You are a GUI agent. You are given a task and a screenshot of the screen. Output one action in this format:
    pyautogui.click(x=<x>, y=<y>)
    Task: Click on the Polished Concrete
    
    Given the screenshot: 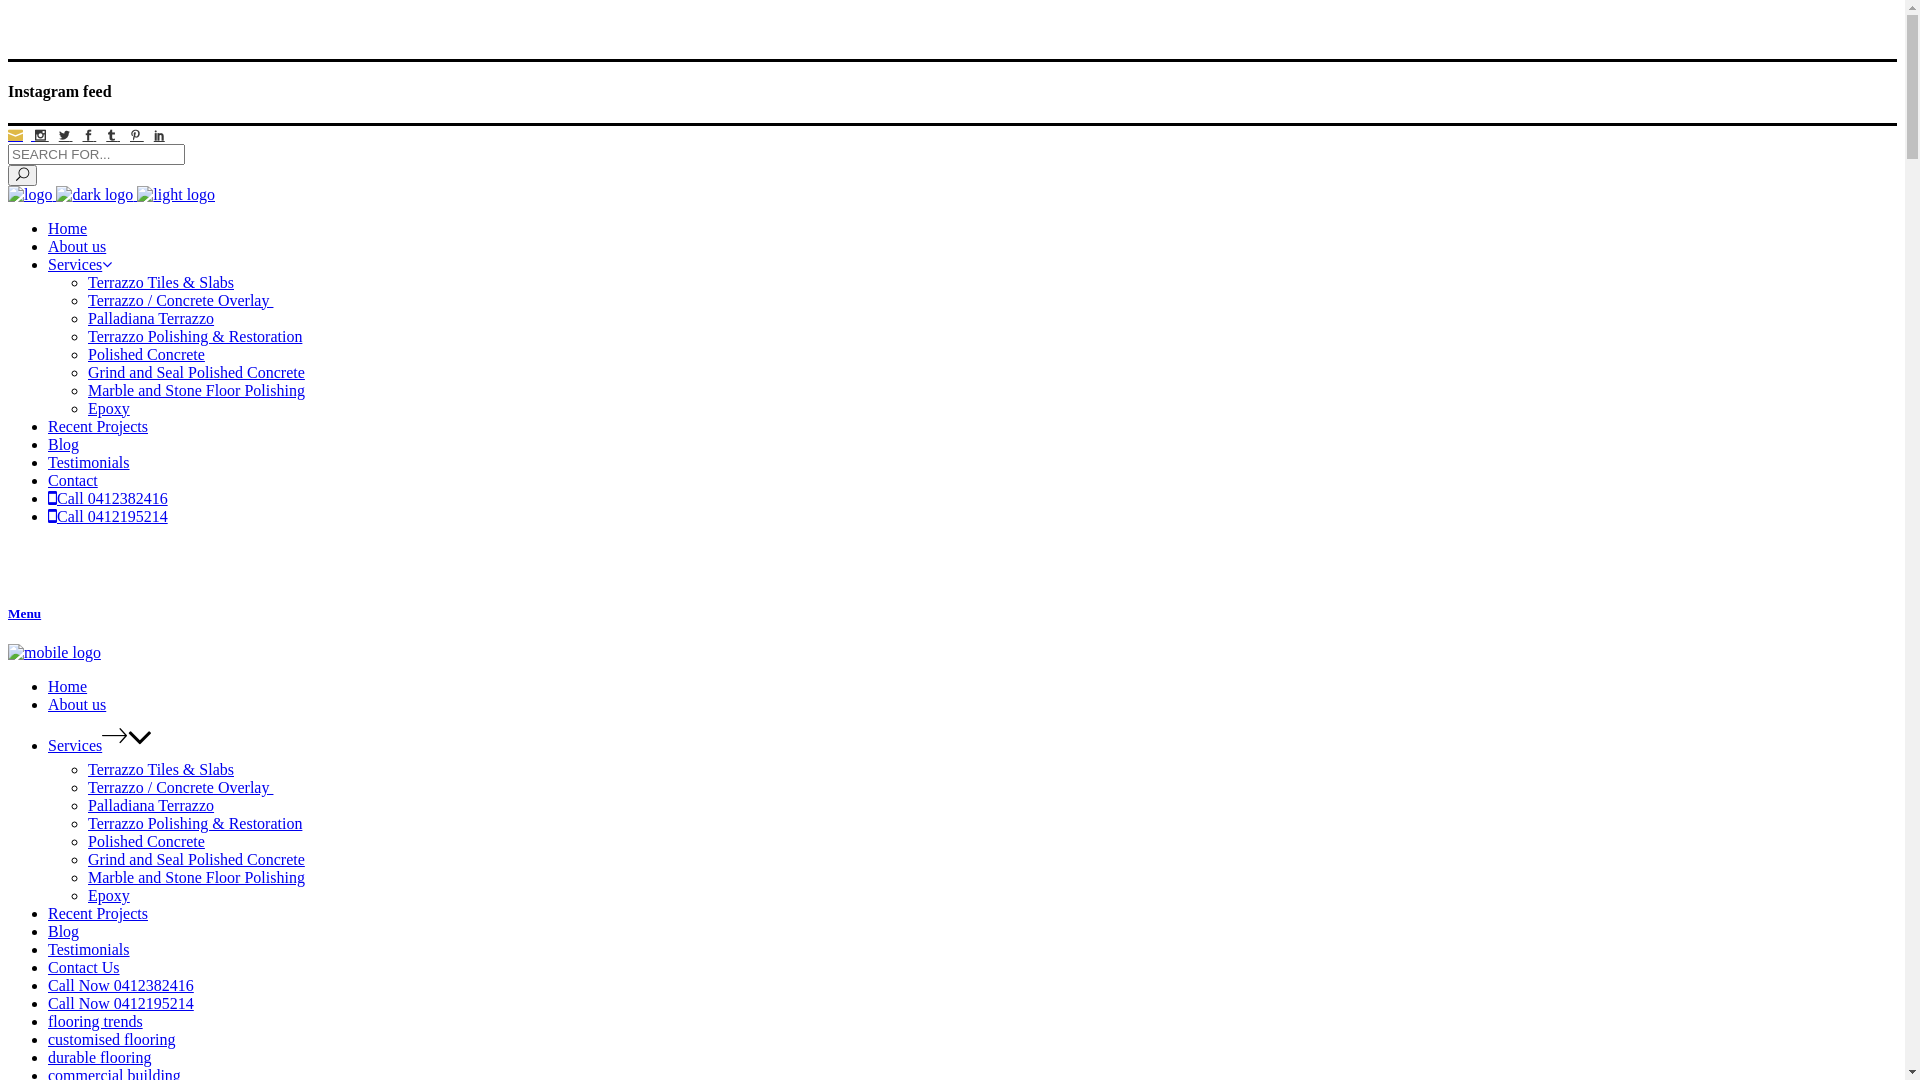 What is the action you would take?
    pyautogui.click(x=146, y=842)
    